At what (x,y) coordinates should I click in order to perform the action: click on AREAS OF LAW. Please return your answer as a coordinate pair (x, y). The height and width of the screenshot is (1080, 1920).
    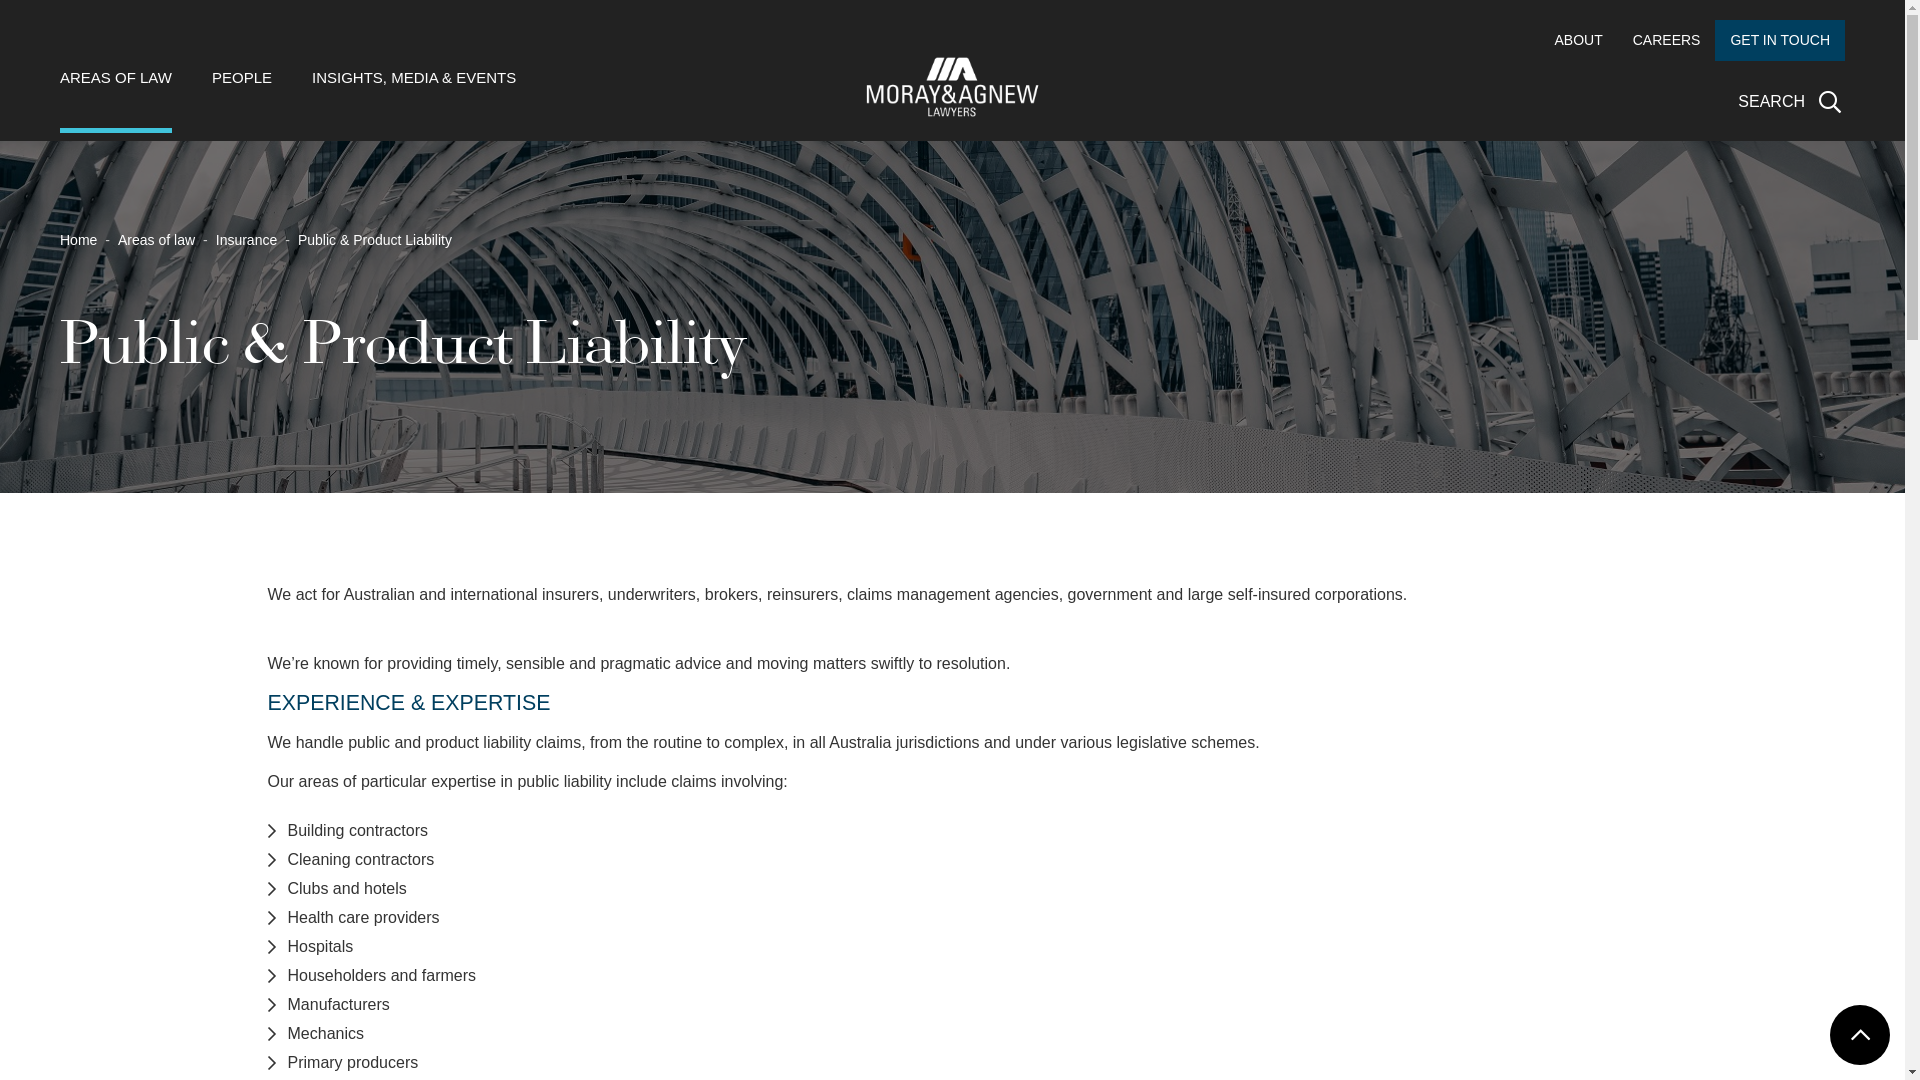
    Looking at the image, I should click on (116, 100).